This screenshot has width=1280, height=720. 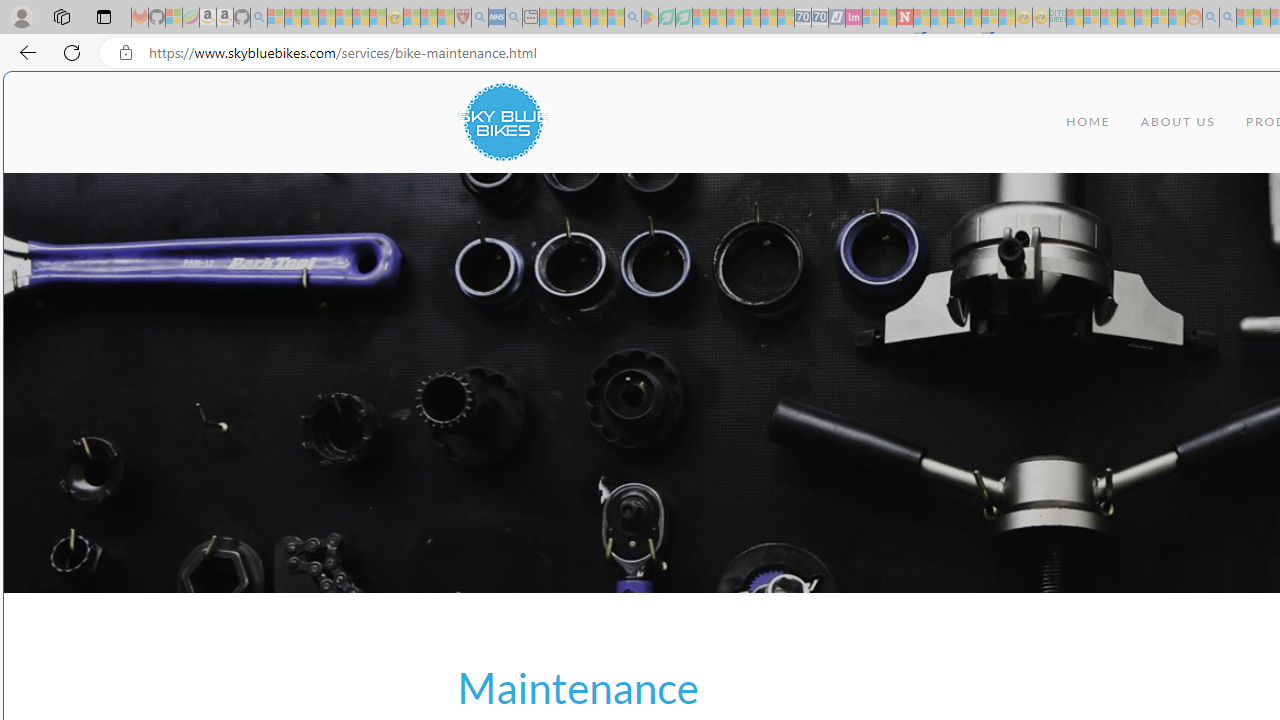 What do you see at coordinates (632, 18) in the screenshot?
I see `google - Search - Sleeping` at bounding box center [632, 18].